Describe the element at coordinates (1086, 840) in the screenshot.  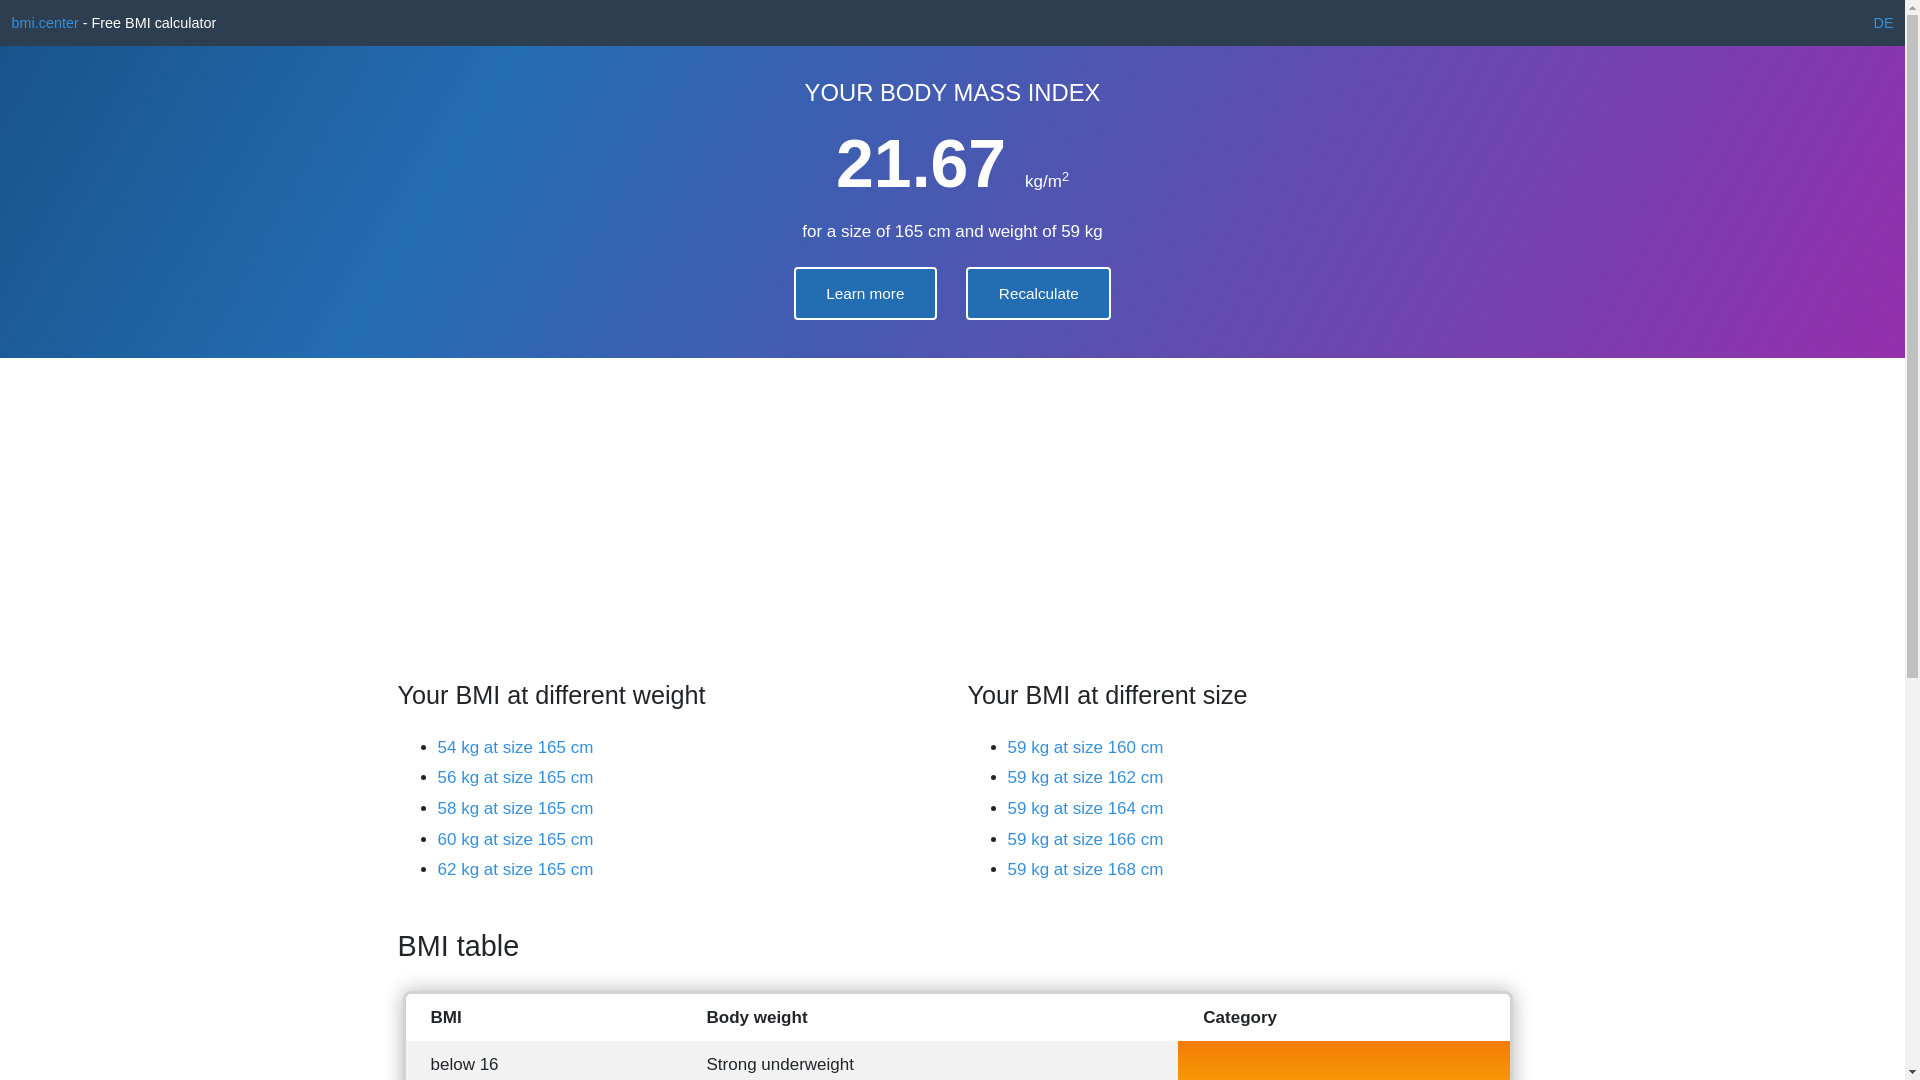
I see `59 kg at size 166 cm` at that location.